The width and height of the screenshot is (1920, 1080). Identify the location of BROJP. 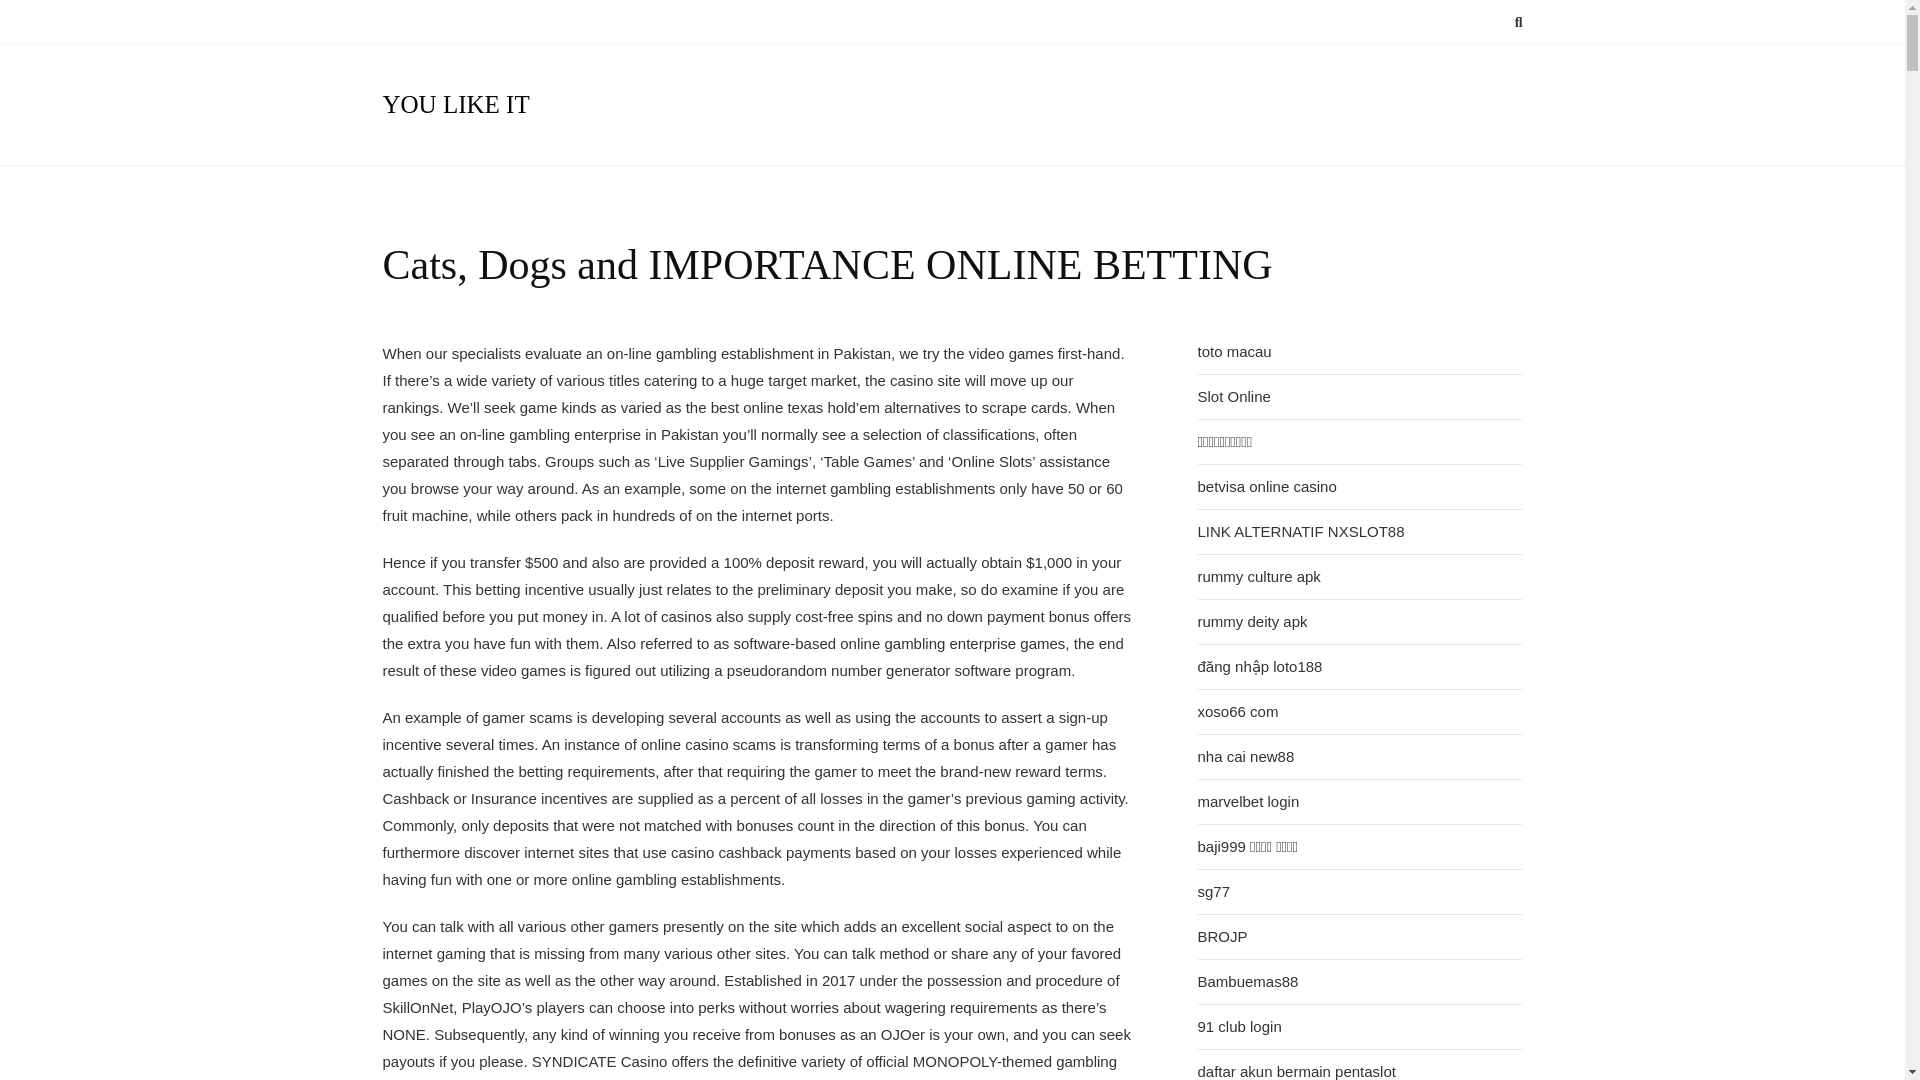
(1223, 936).